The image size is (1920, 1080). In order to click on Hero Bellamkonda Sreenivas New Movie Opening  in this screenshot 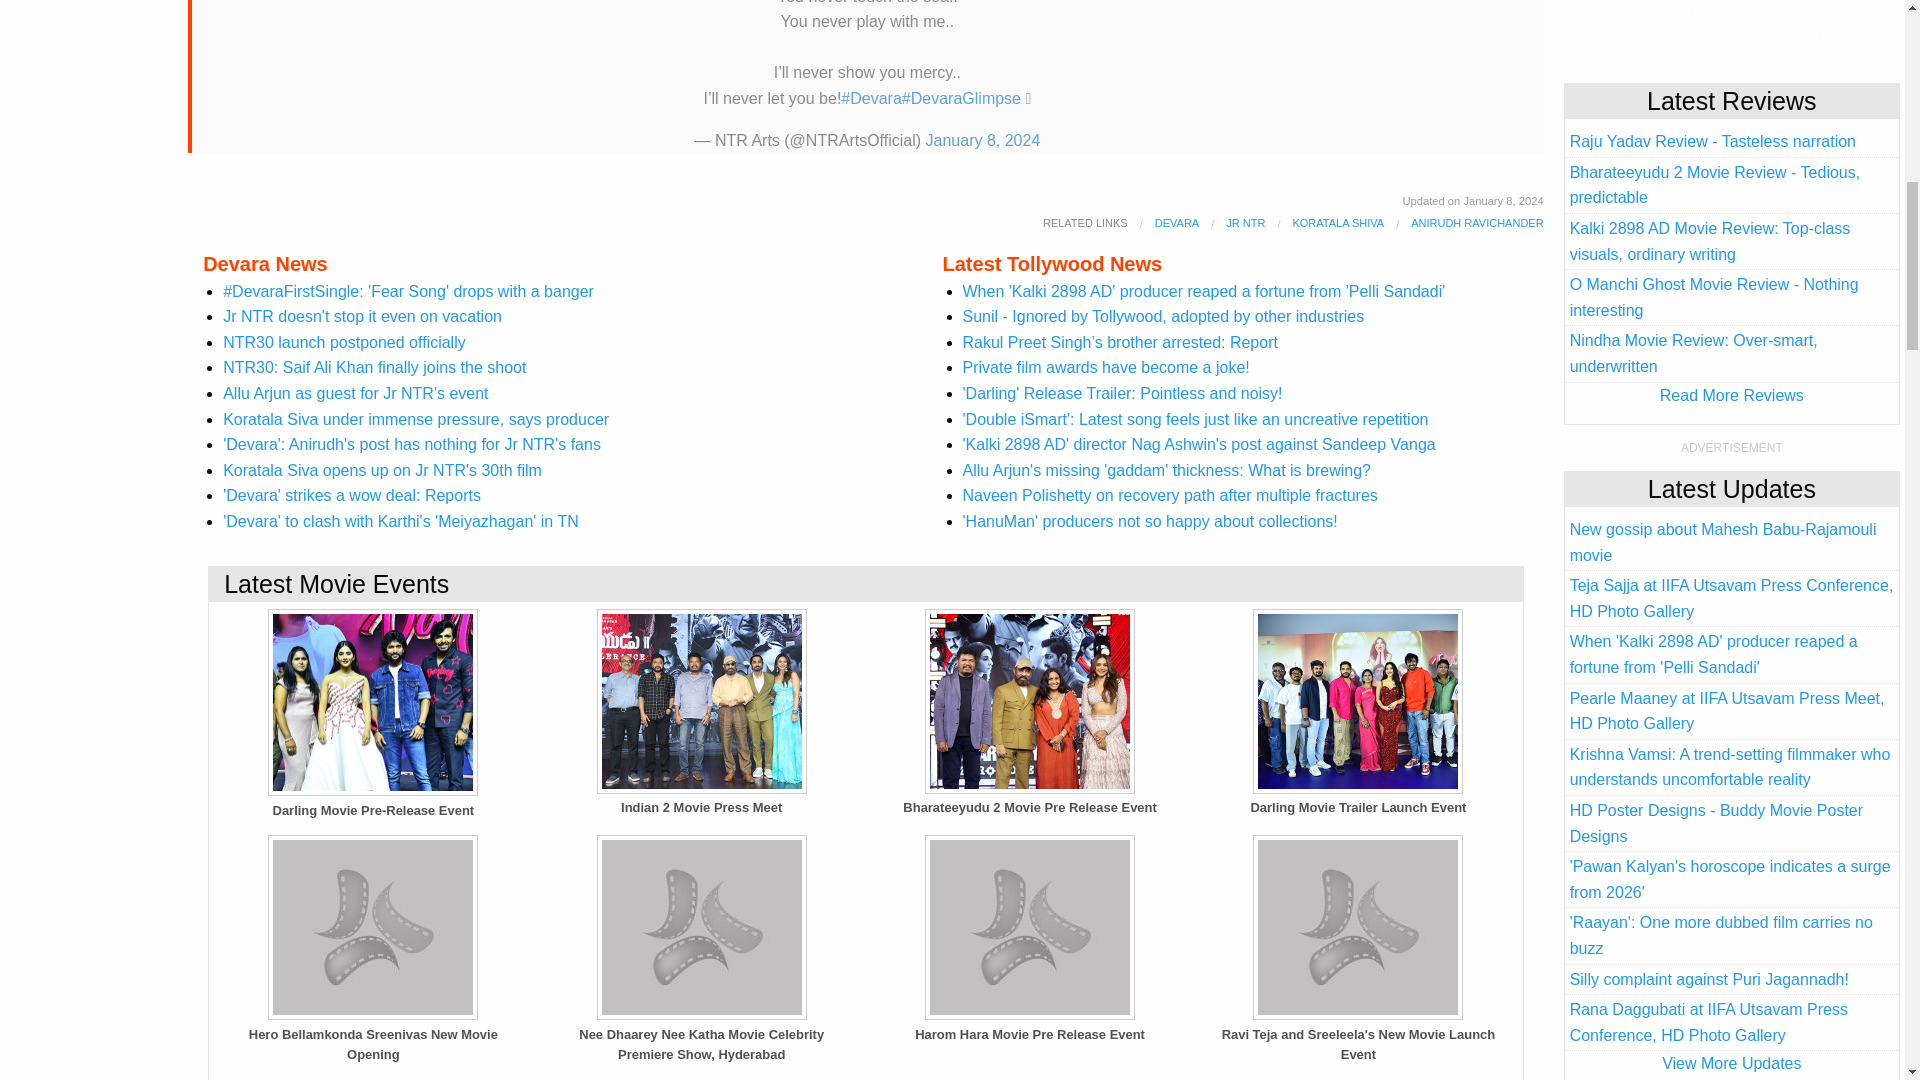, I will do `click(372, 927)`.